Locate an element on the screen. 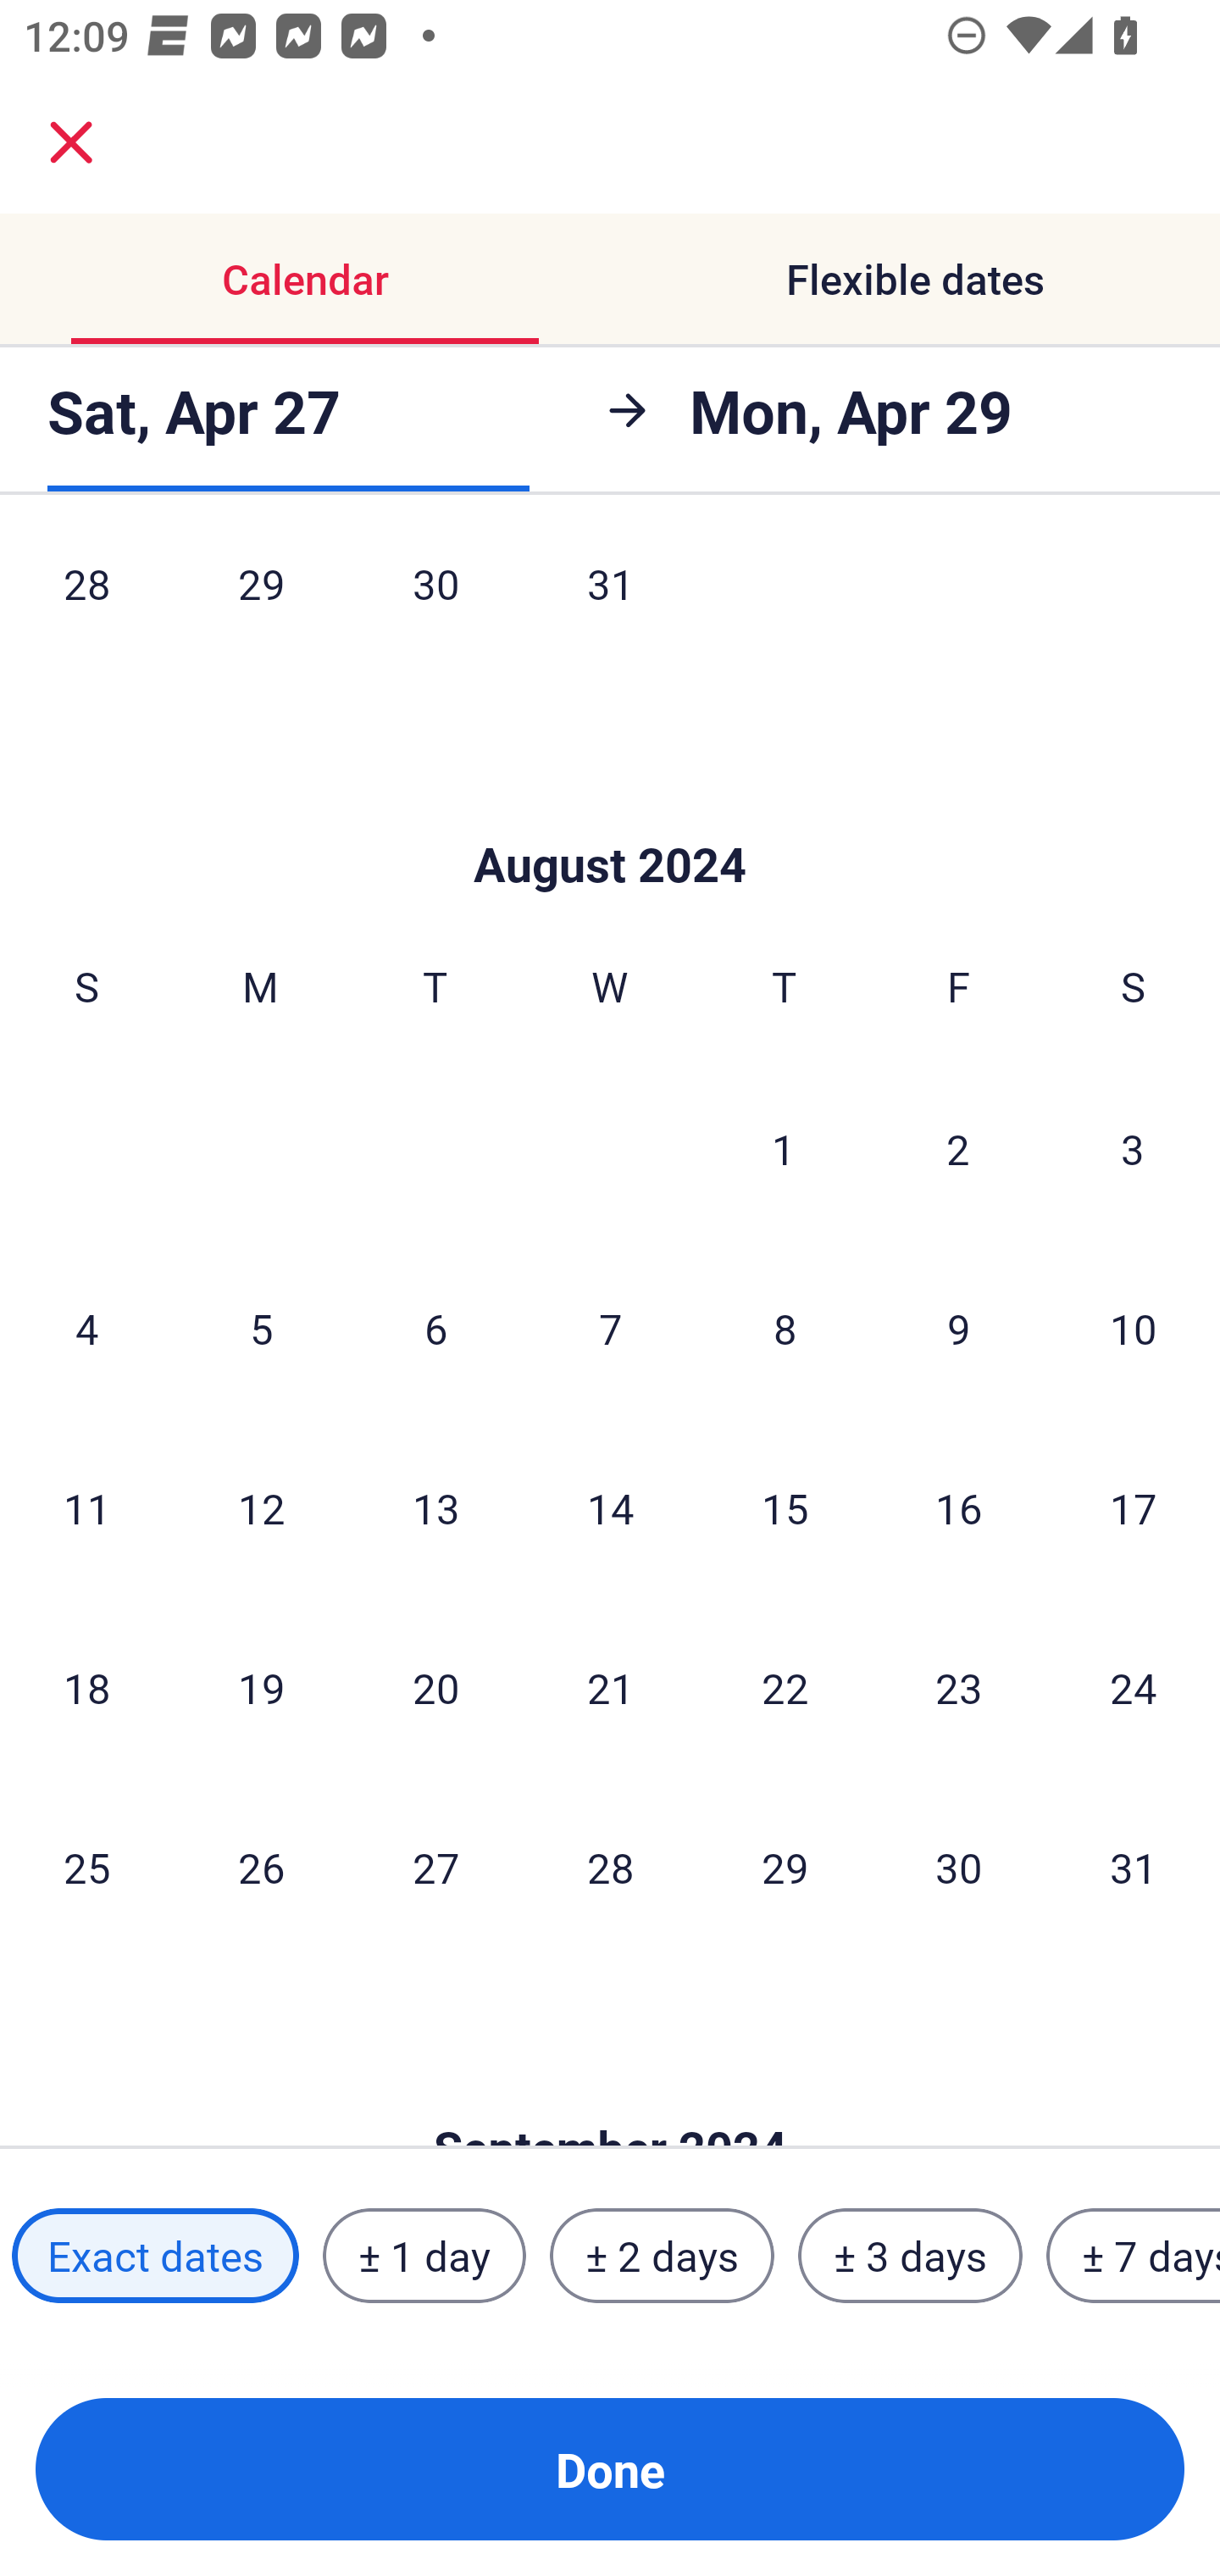 The height and width of the screenshot is (2576, 1220). ± 2 days is located at coordinates (663, 2255).